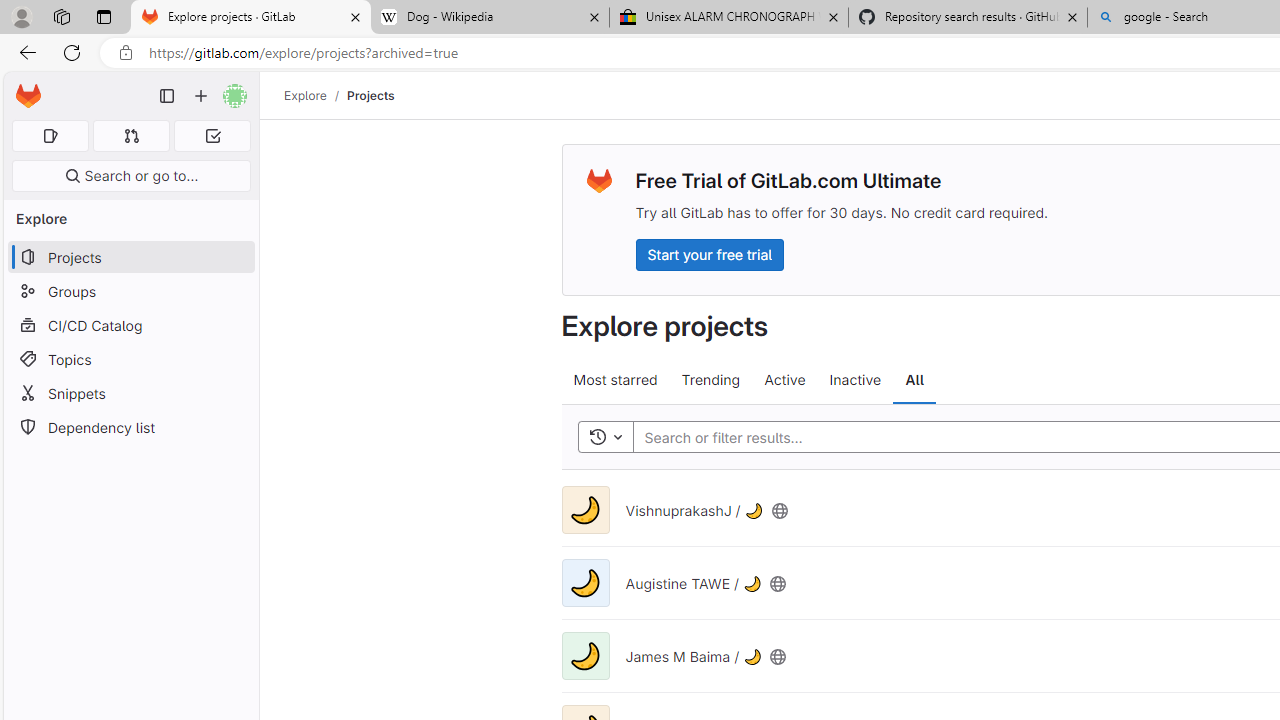 Image resolution: width=1280 pixels, height=720 pixels. What do you see at coordinates (130, 428) in the screenshot?
I see `Dependency list` at bounding box center [130, 428].